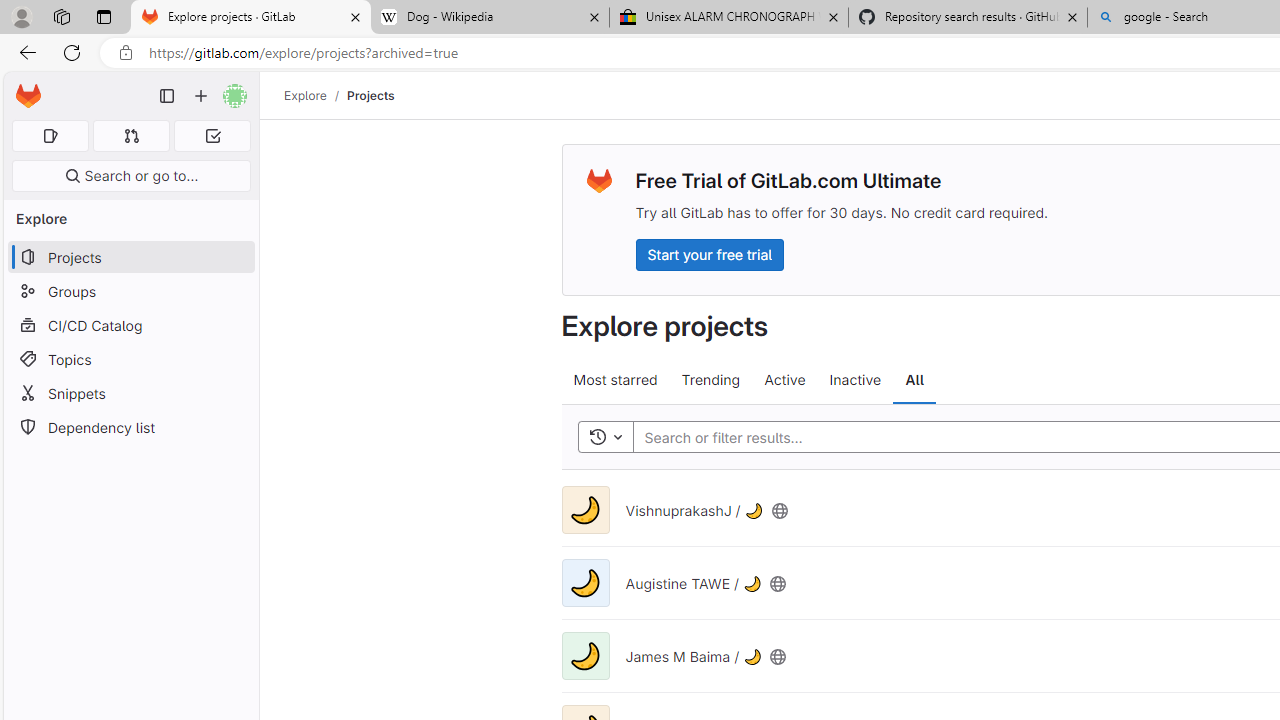 Image resolution: width=1280 pixels, height=720 pixels. What do you see at coordinates (130, 428) in the screenshot?
I see `Dependency list` at bounding box center [130, 428].